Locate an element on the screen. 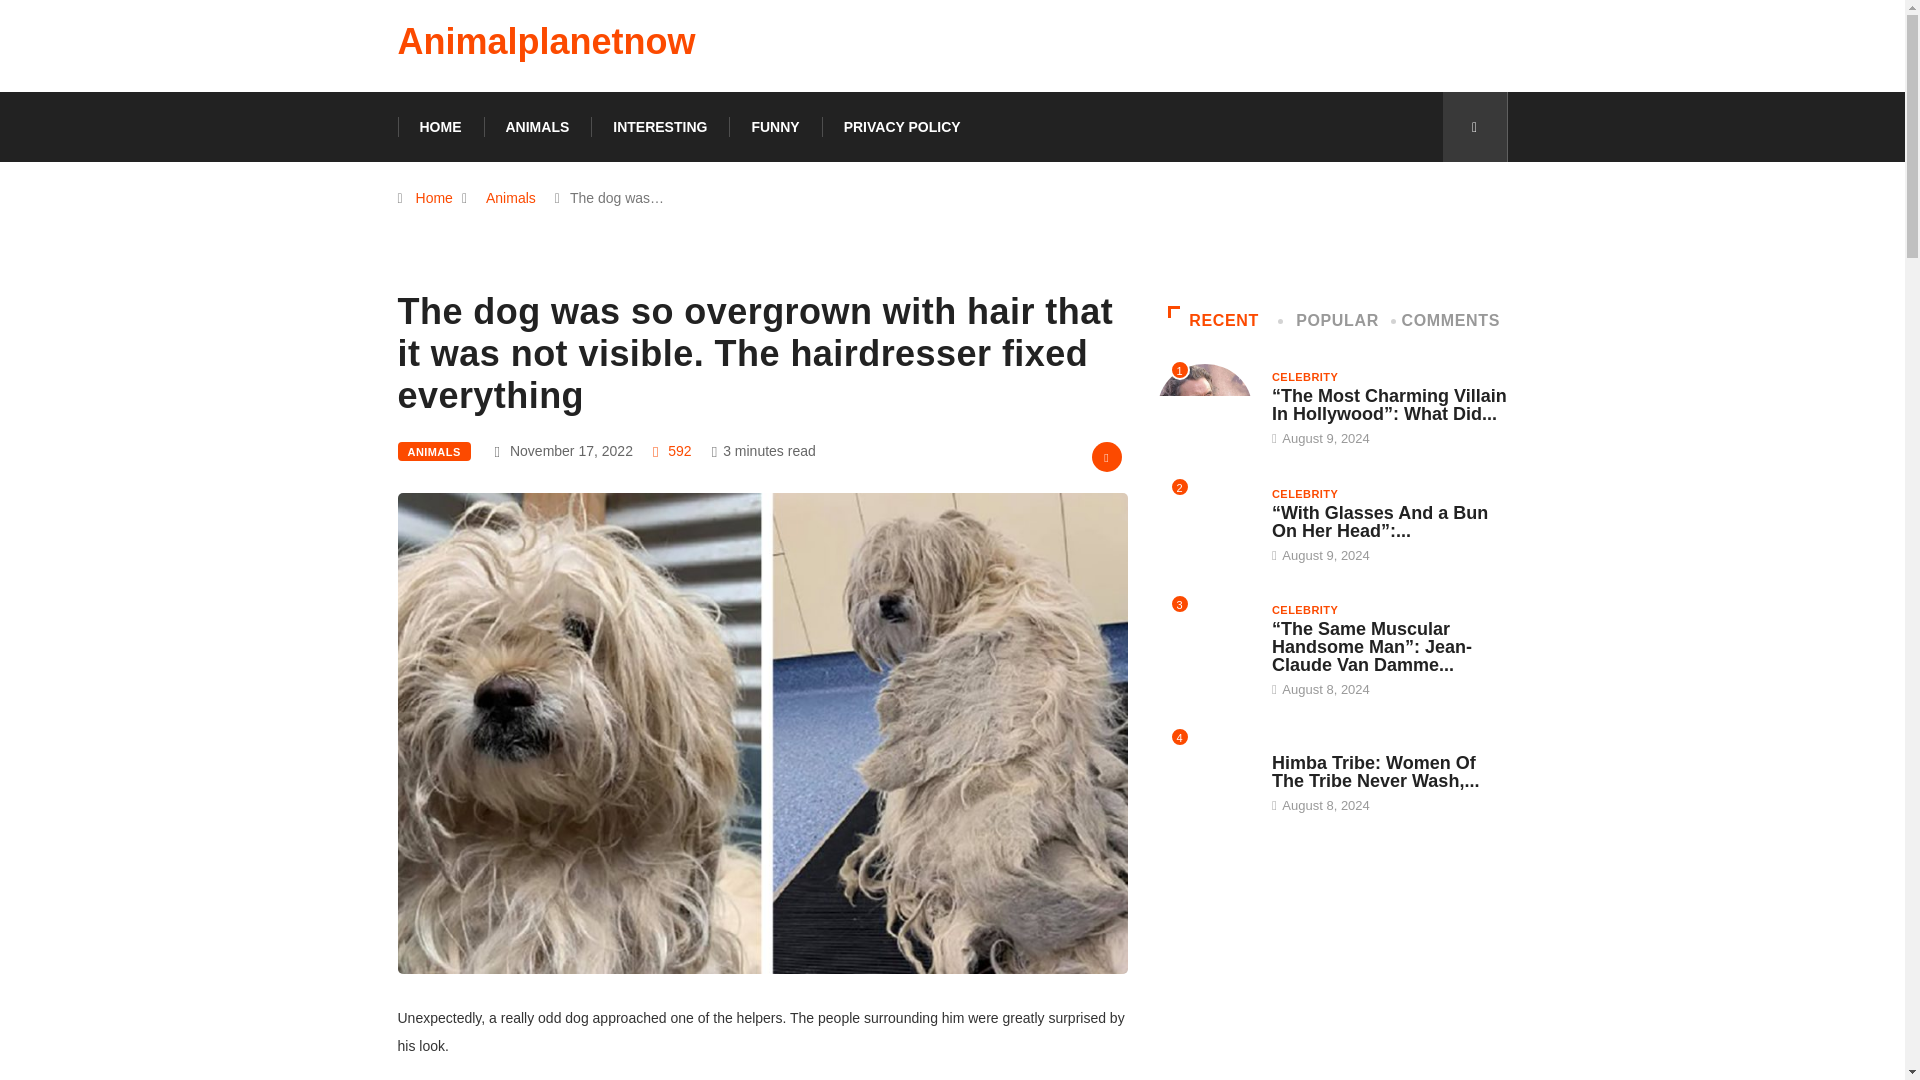  INTERESTING is located at coordinates (660, 126).